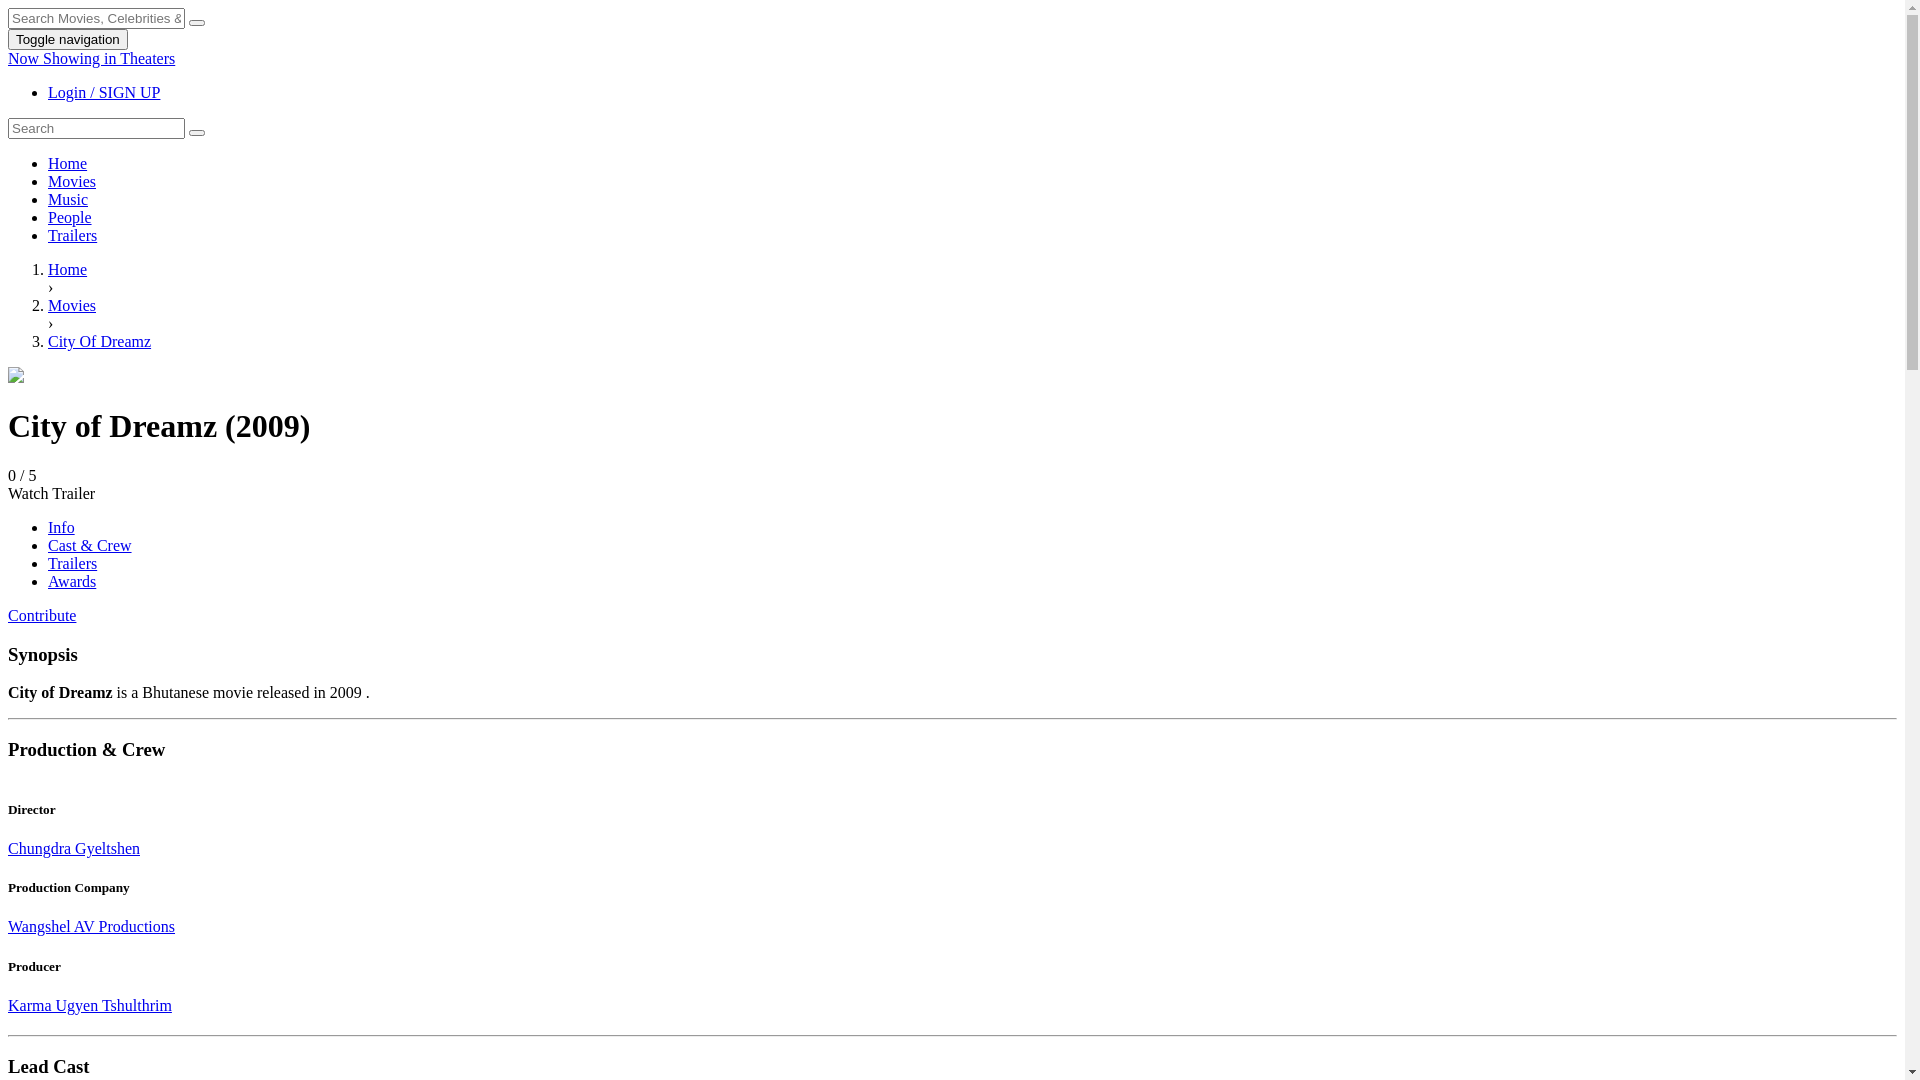  I want to click on Home, so click(68, 270).